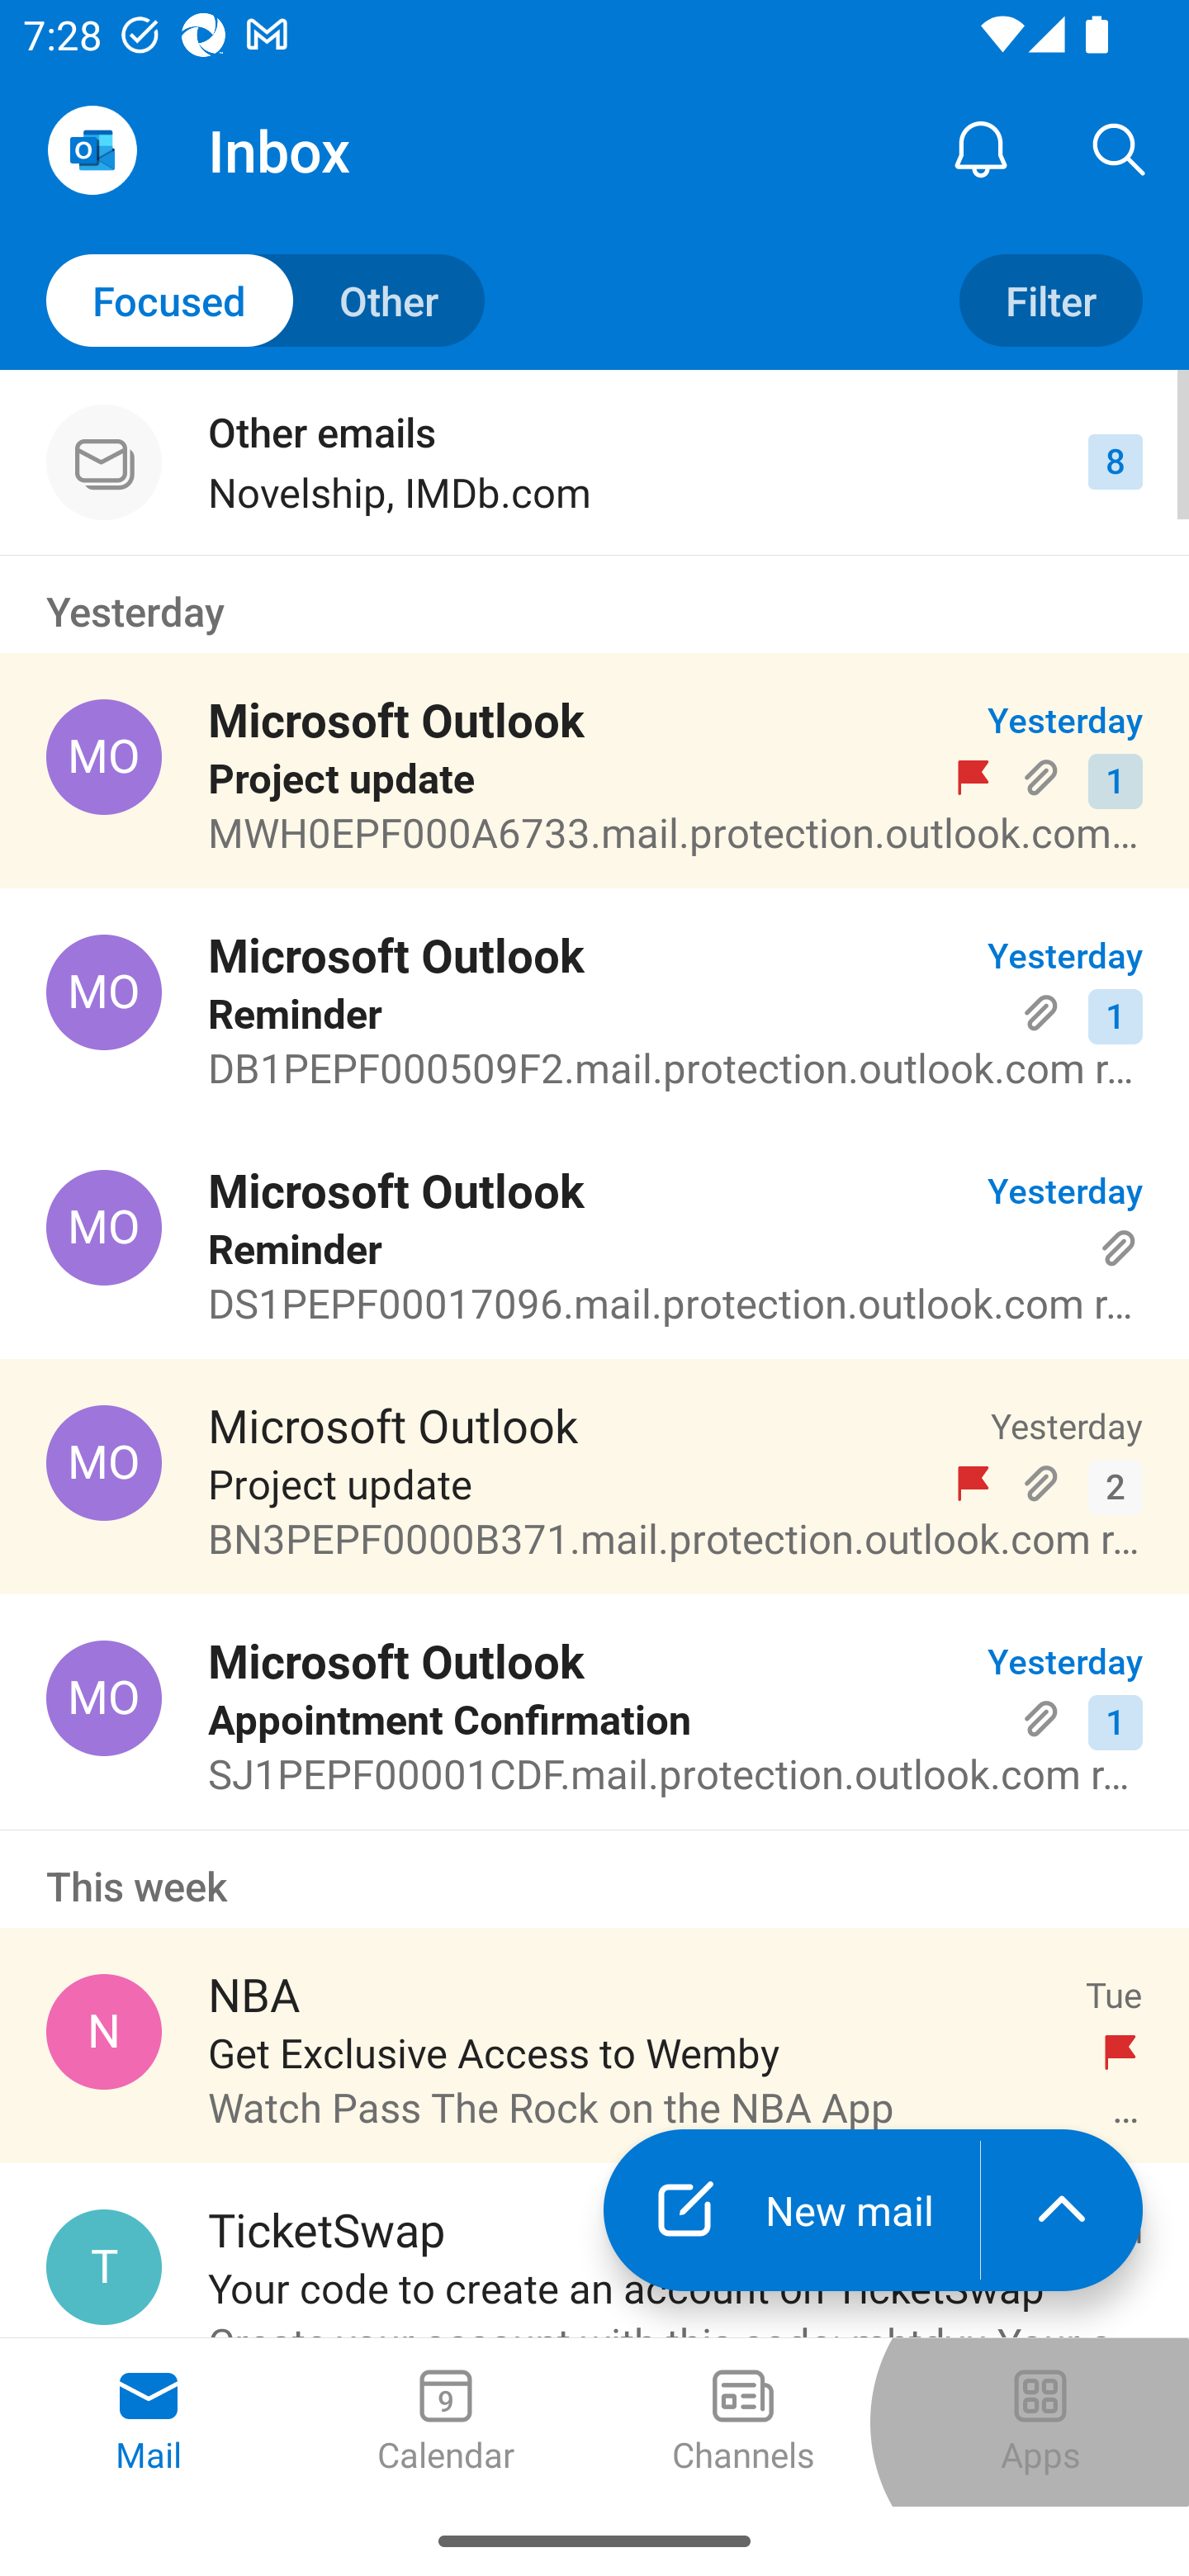 This screenshot has width=1189, height=2576. I want to click on Open Navigation Drawer, so click(92, 150).